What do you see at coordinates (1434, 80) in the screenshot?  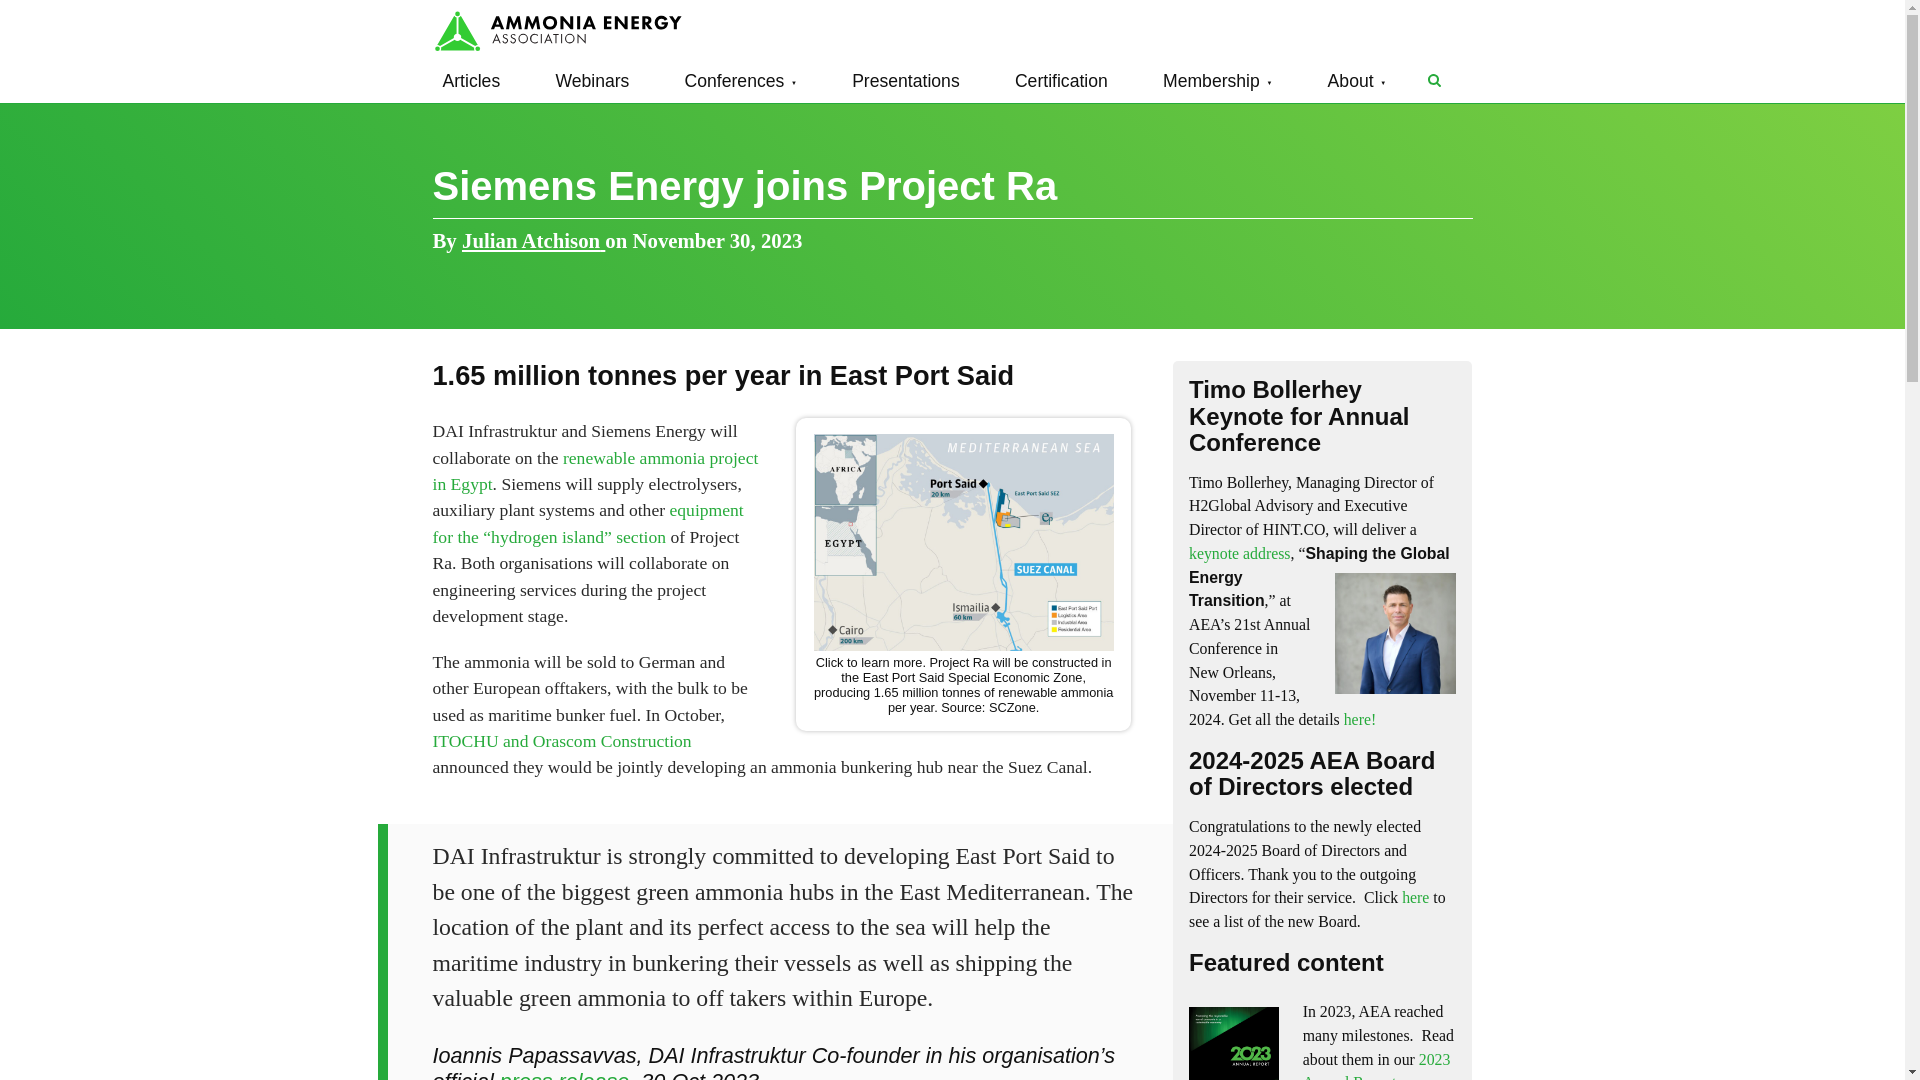 I see `Search` at bounding box center [1434, 80].